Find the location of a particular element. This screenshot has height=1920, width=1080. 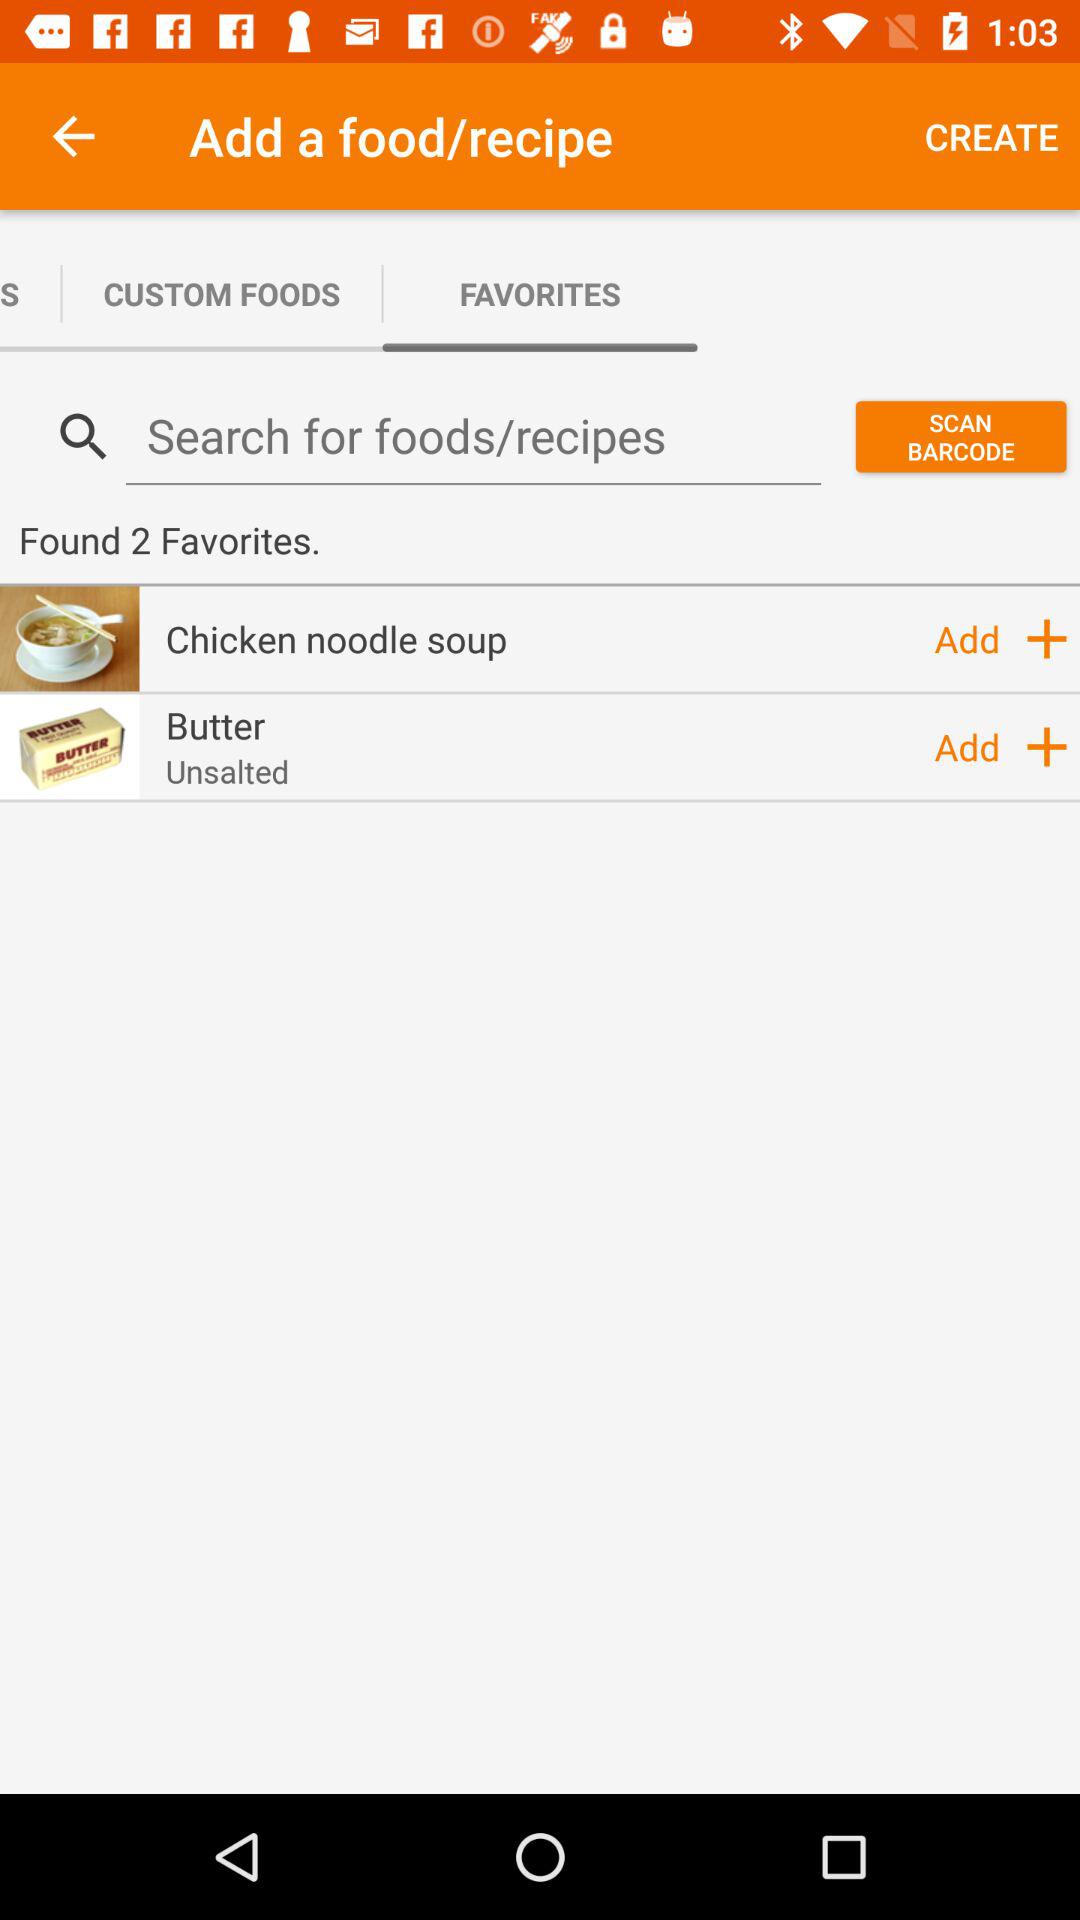

tap the item above the found 2 favorites. icon is located at coordinates (960, 436).